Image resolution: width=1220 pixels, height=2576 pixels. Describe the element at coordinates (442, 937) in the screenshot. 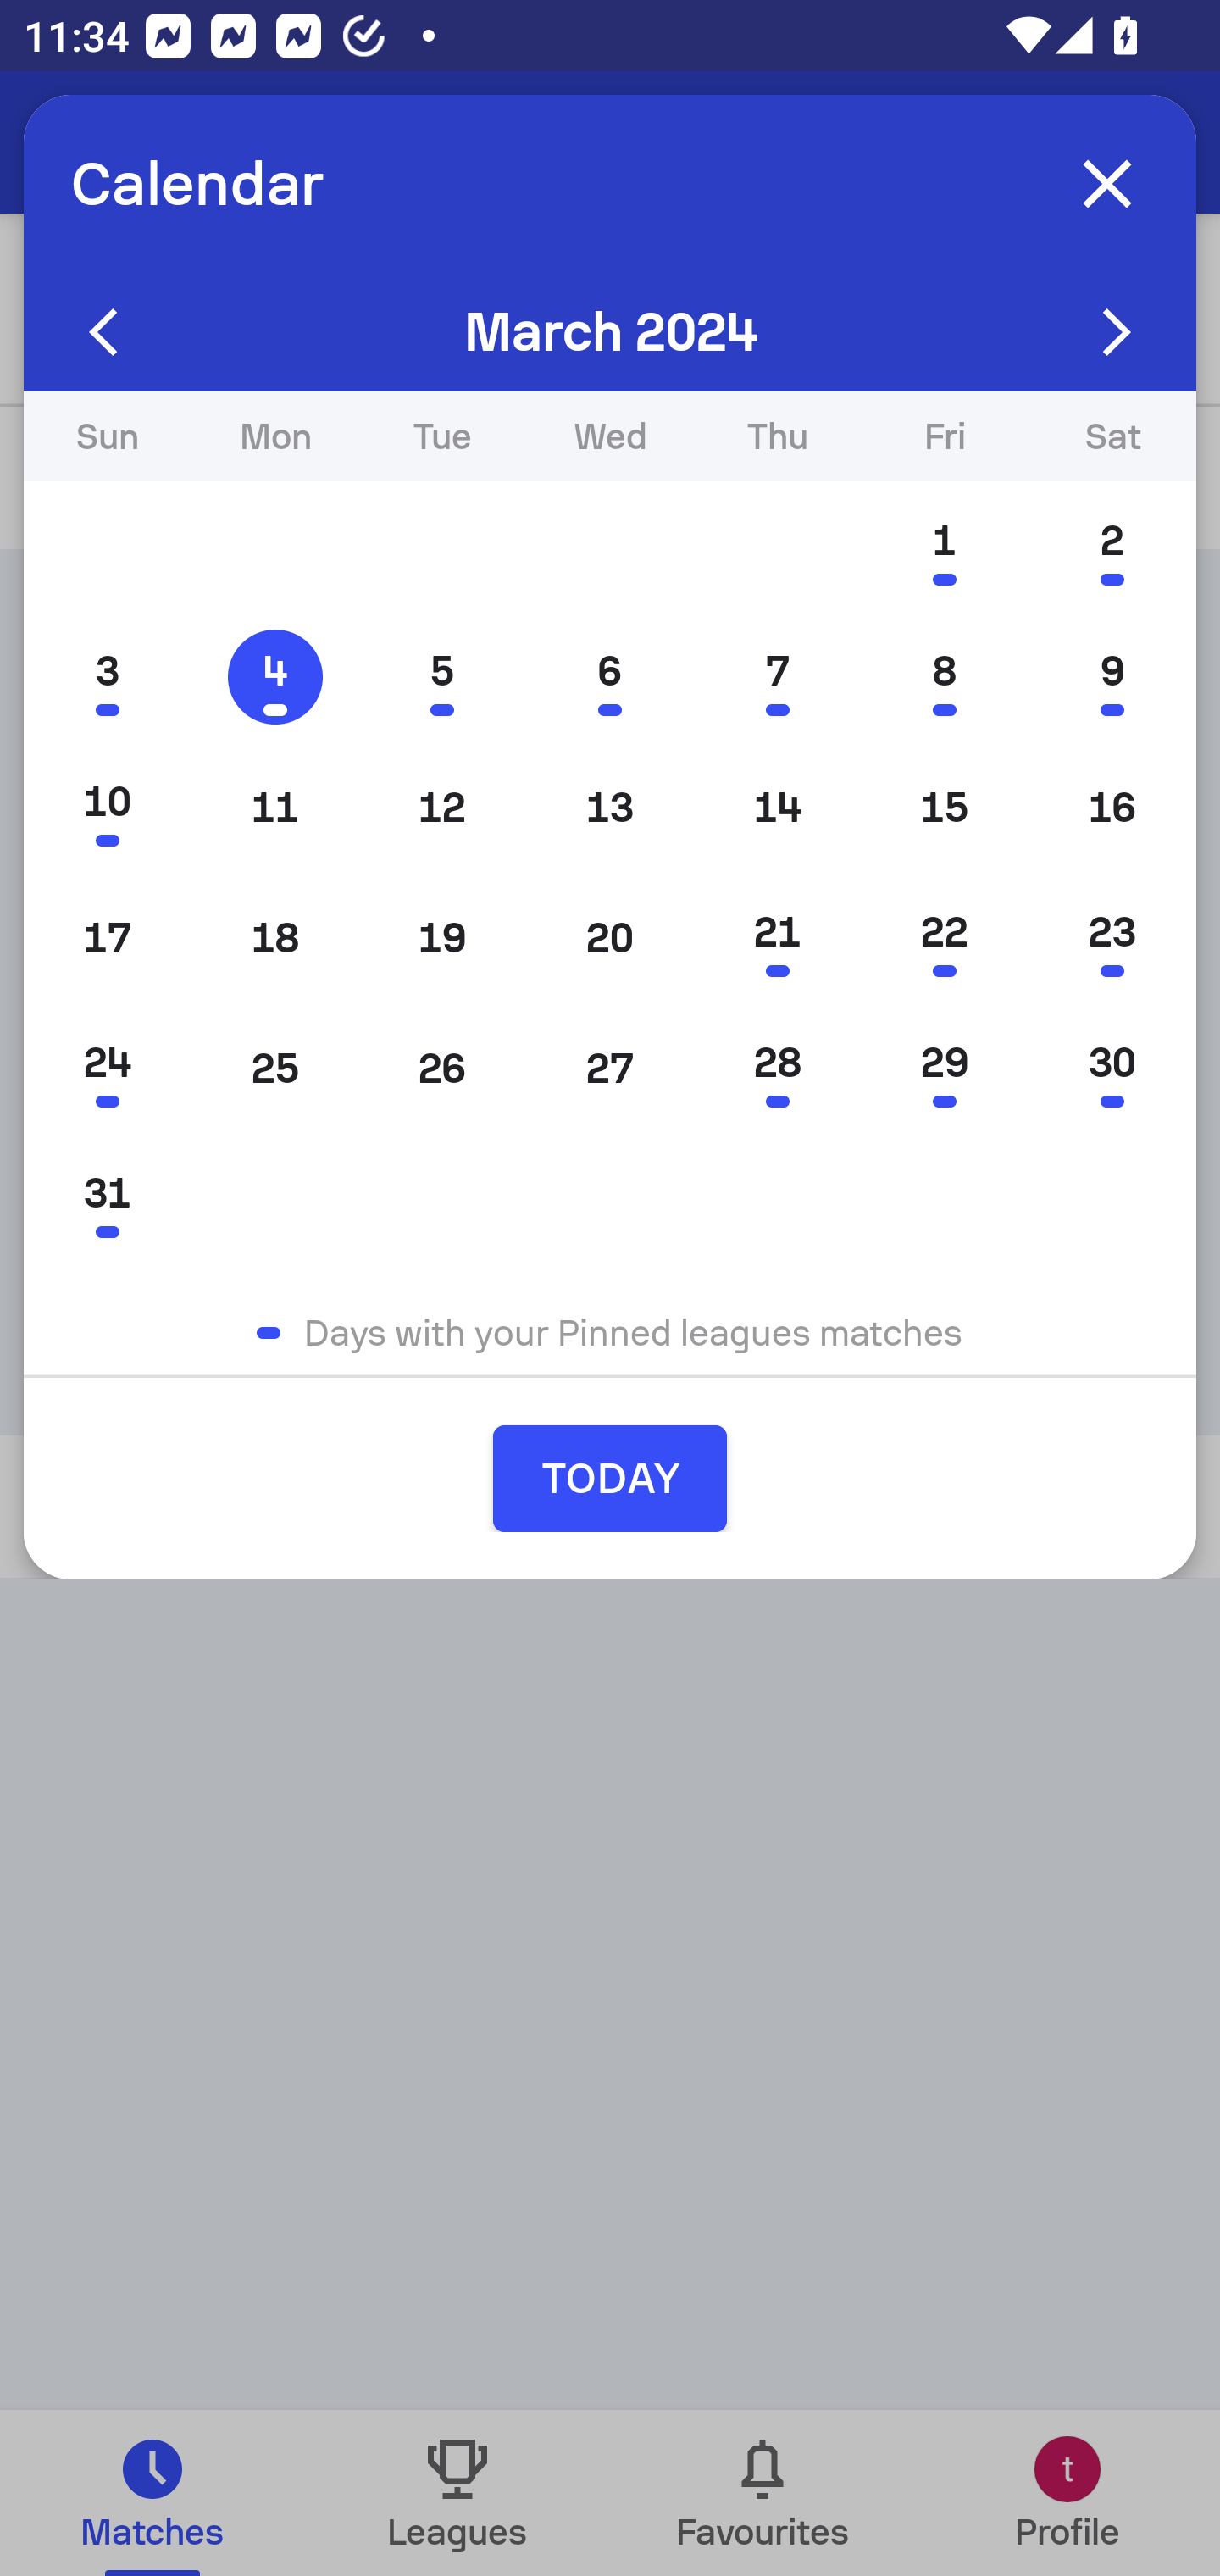

I see `19` at that location.